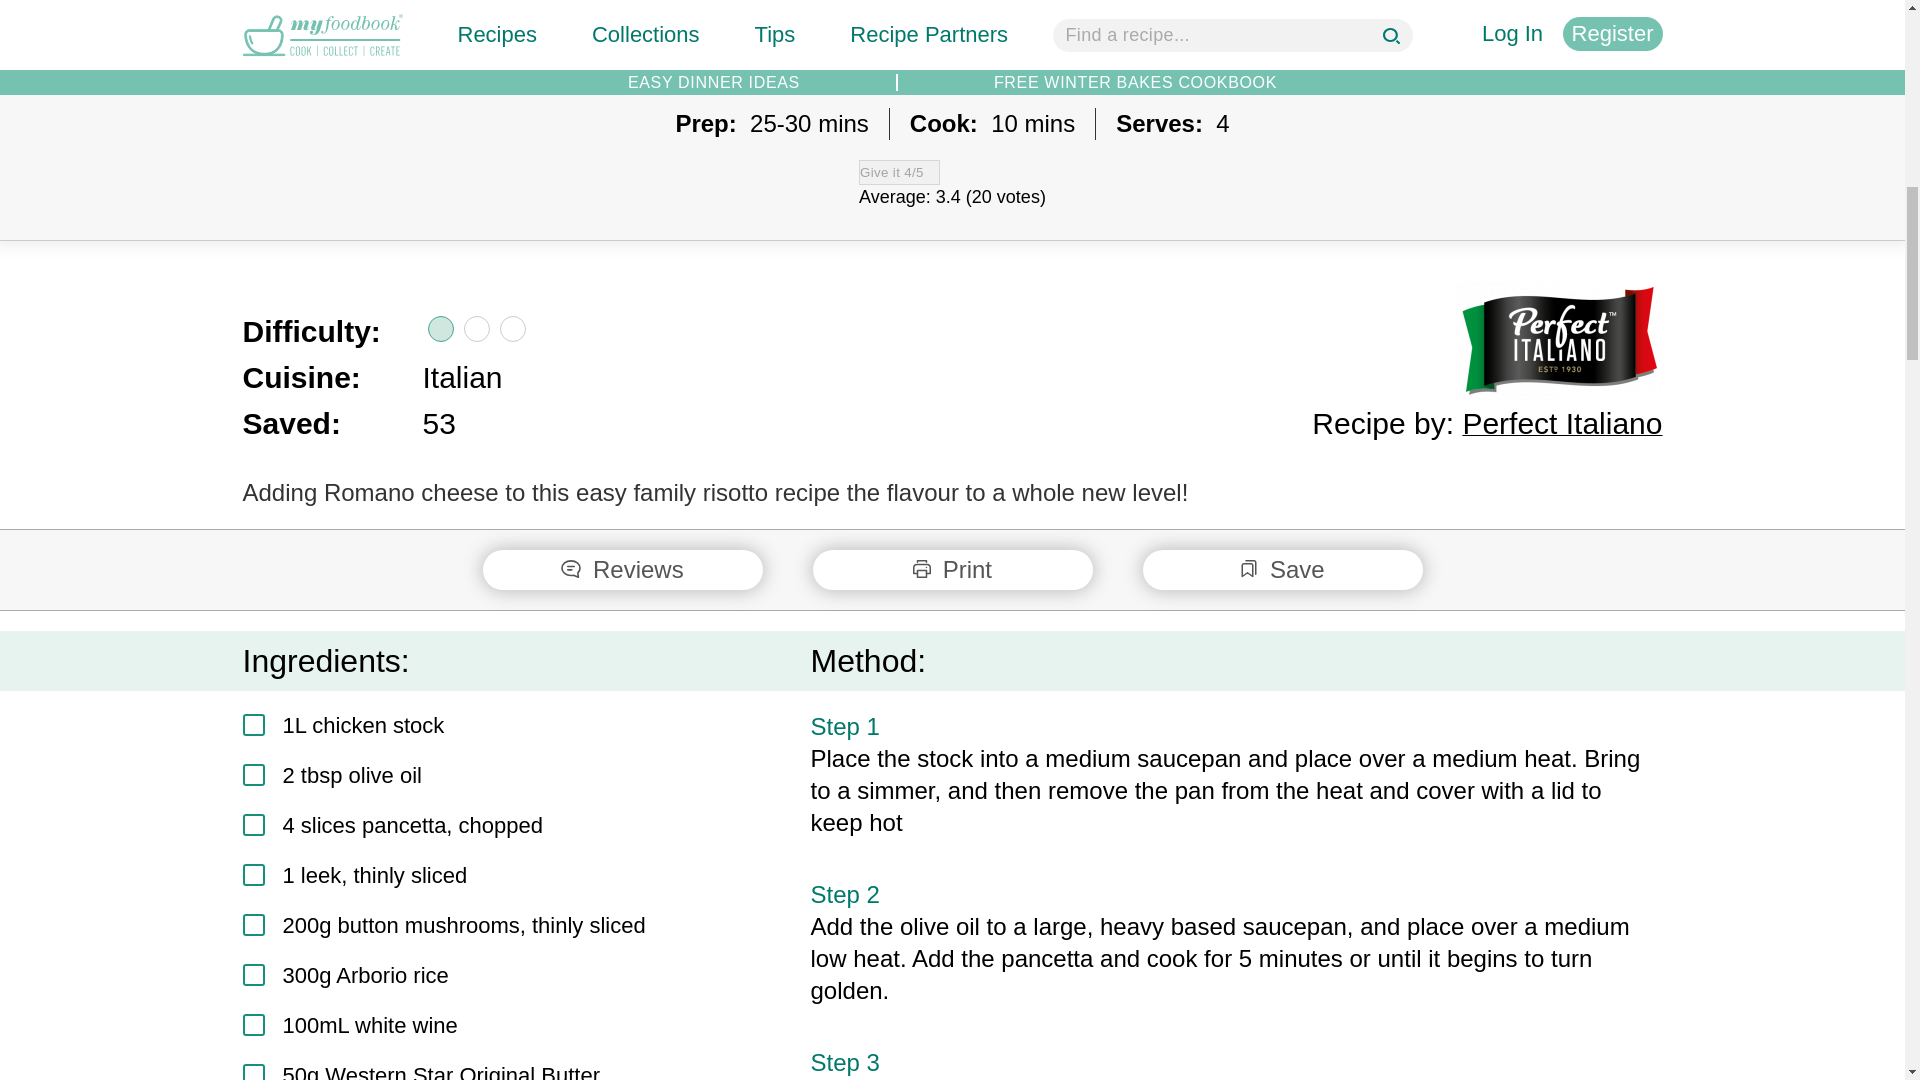 The image size is (1920, 1080). Describe the element at coordinates (622, 569) in the screenshot. I see `Review This Recipe` at that location.